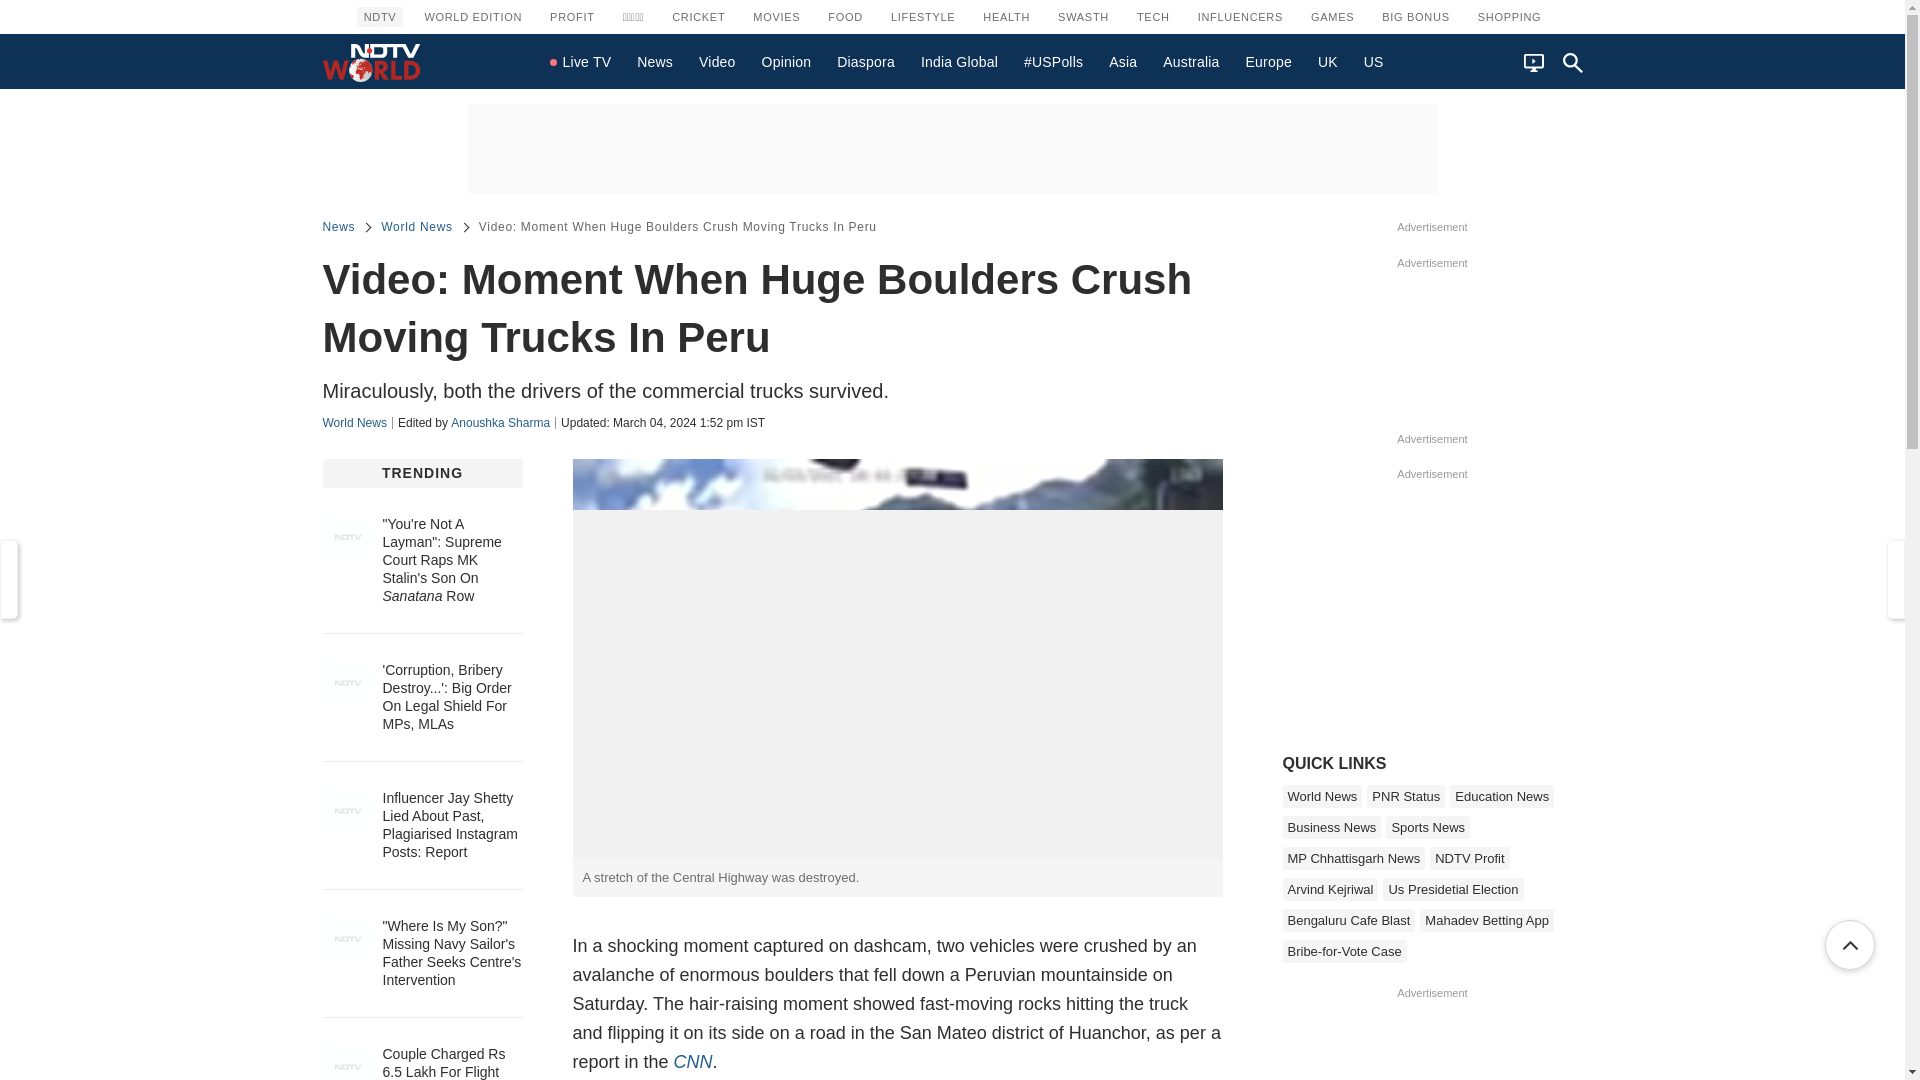 The height and width of the screenshot is (1080, 1920). Describe the element at coordinates (655, 62) in the screenshot. I see `News` at that location.